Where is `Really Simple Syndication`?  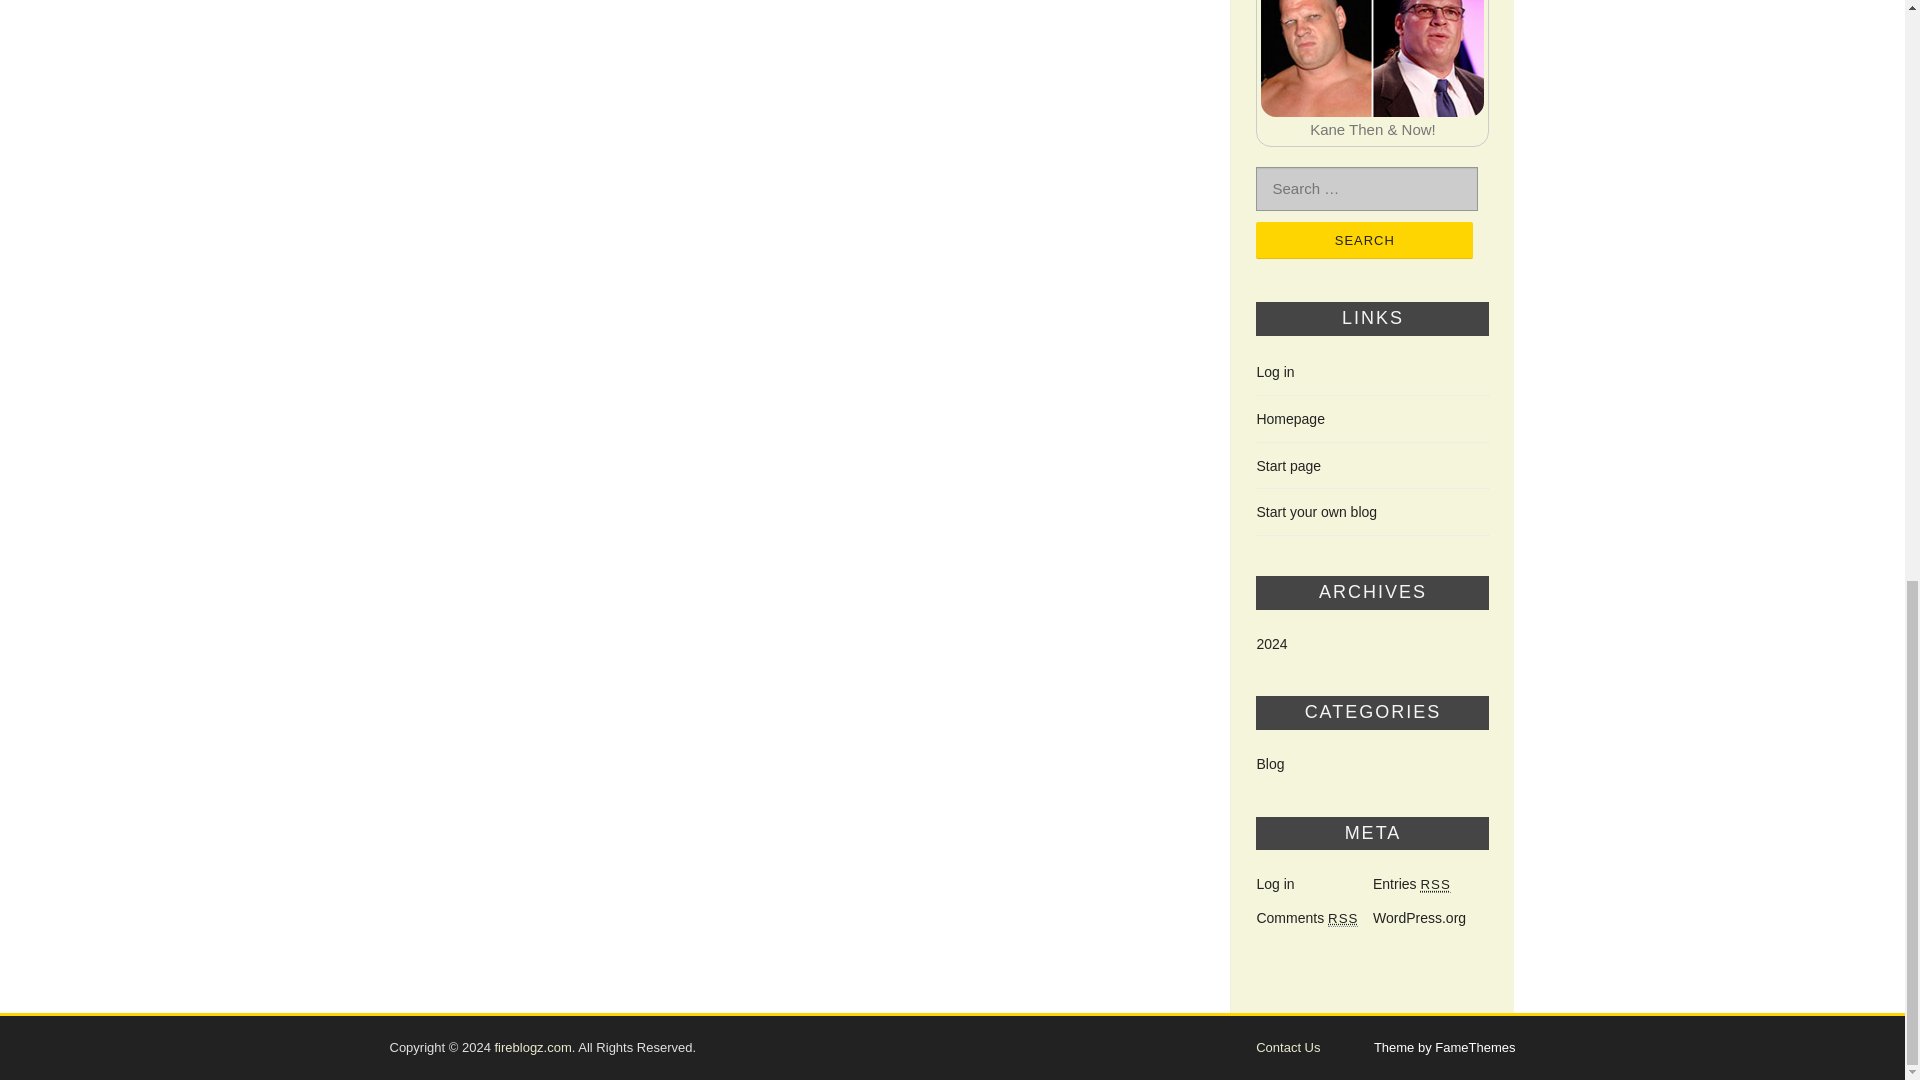 Really Simple Syndication is located at coordinates (1342, 918).